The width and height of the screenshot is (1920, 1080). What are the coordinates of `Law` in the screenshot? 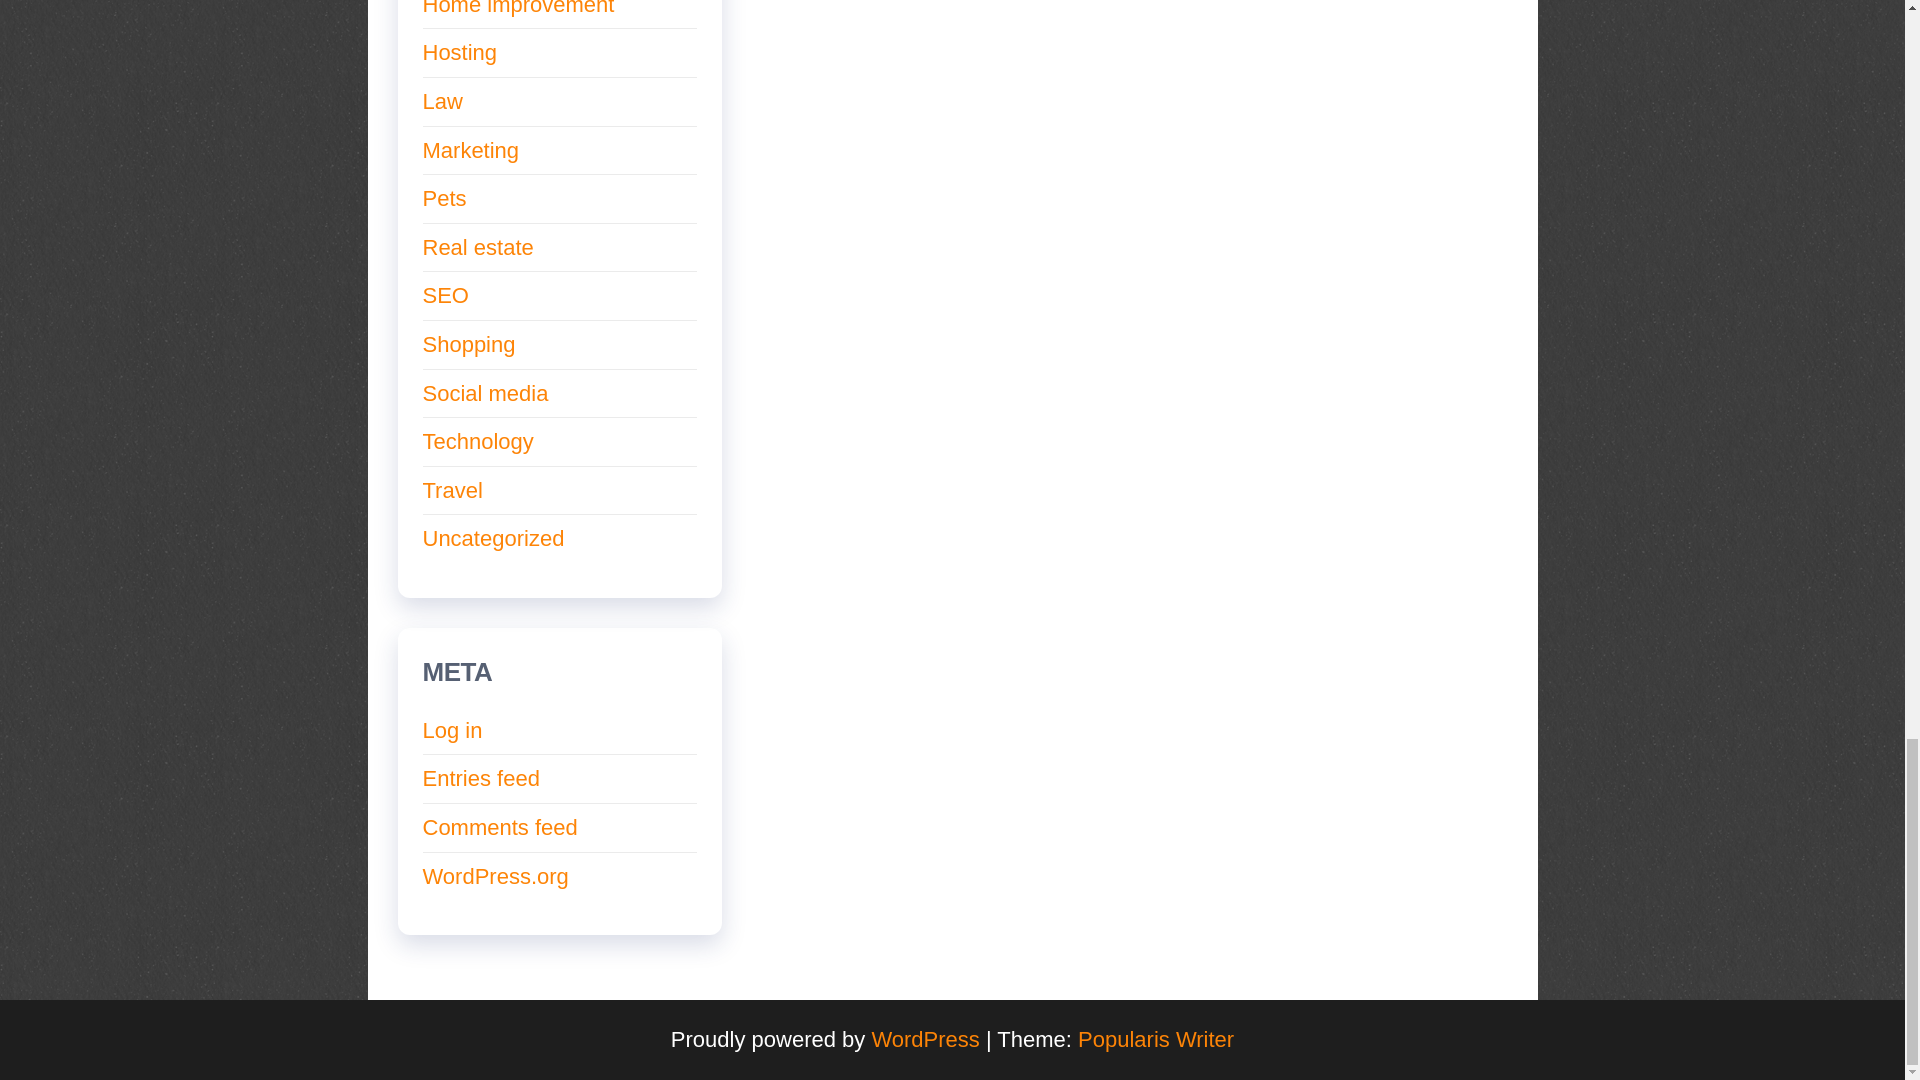 It's located at (442, 101).